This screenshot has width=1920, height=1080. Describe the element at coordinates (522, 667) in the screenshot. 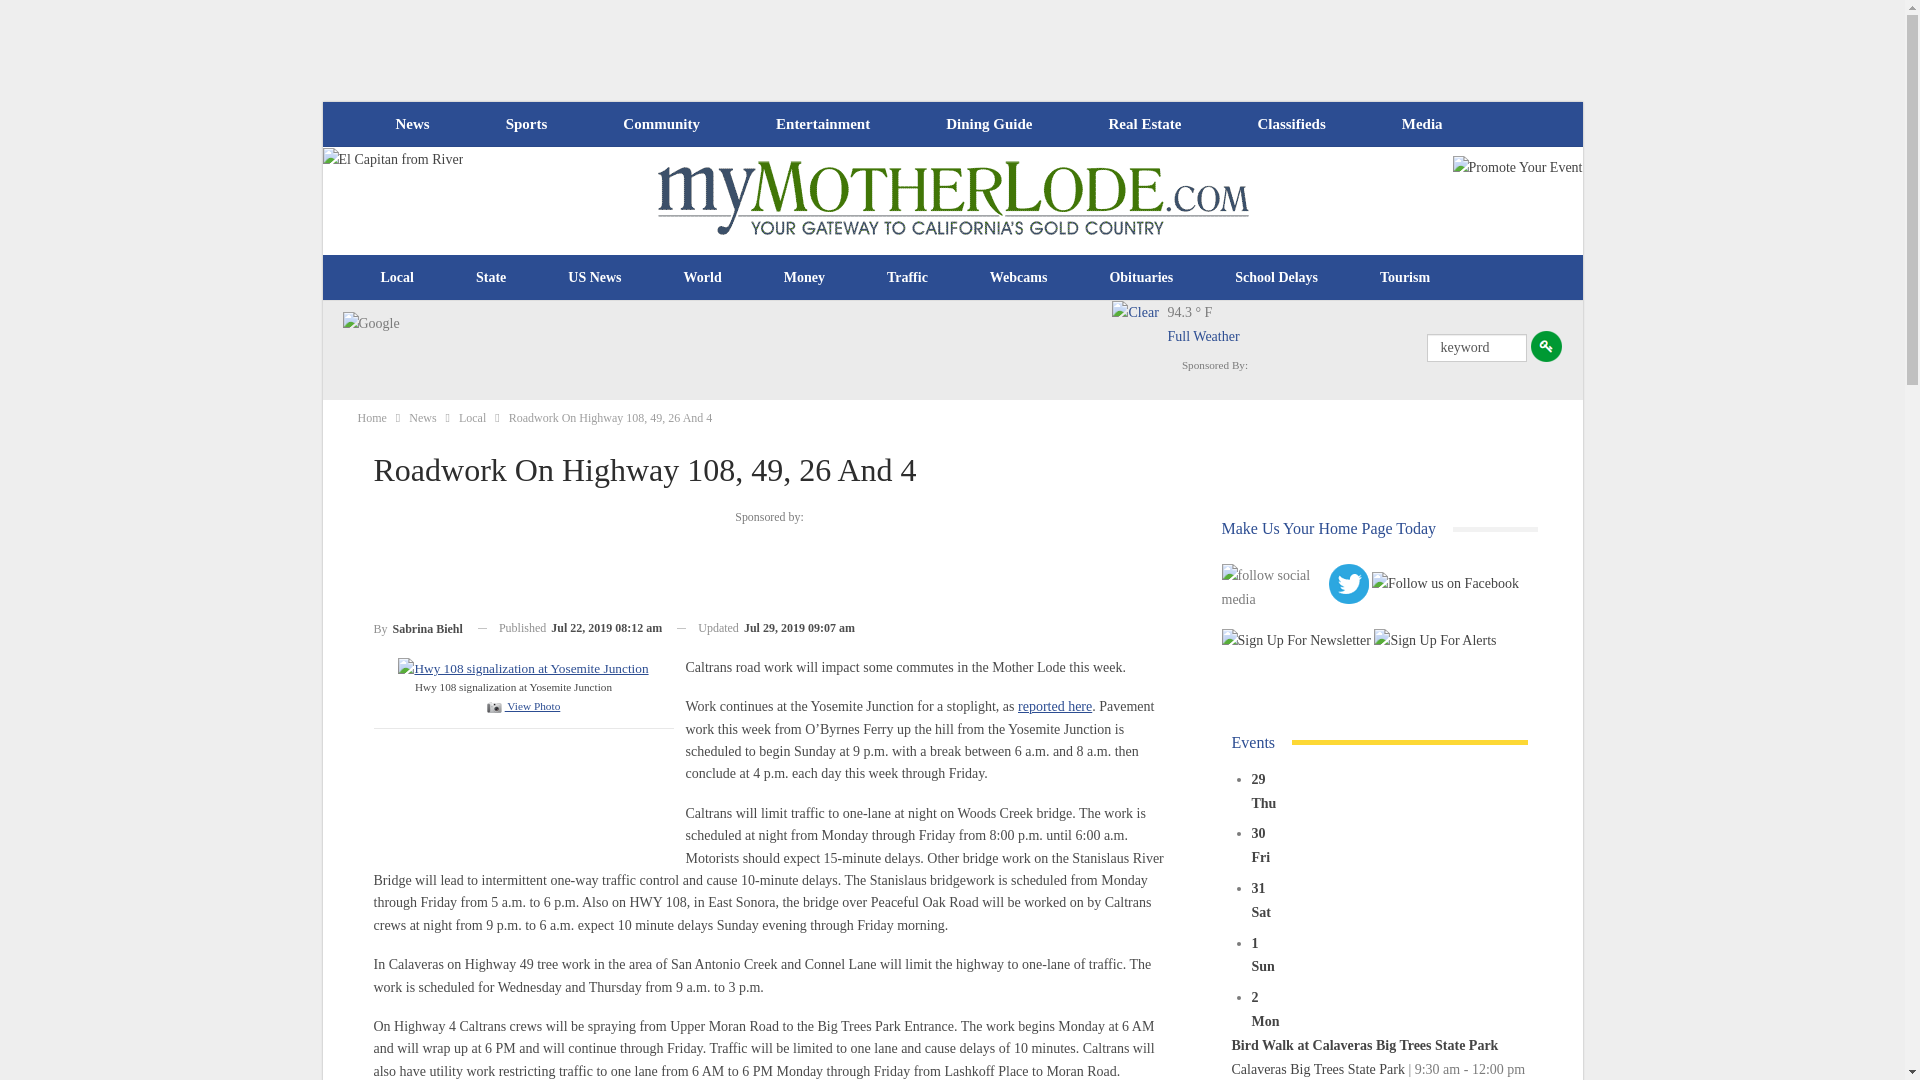

I see `Photo by Tori James` at that location.